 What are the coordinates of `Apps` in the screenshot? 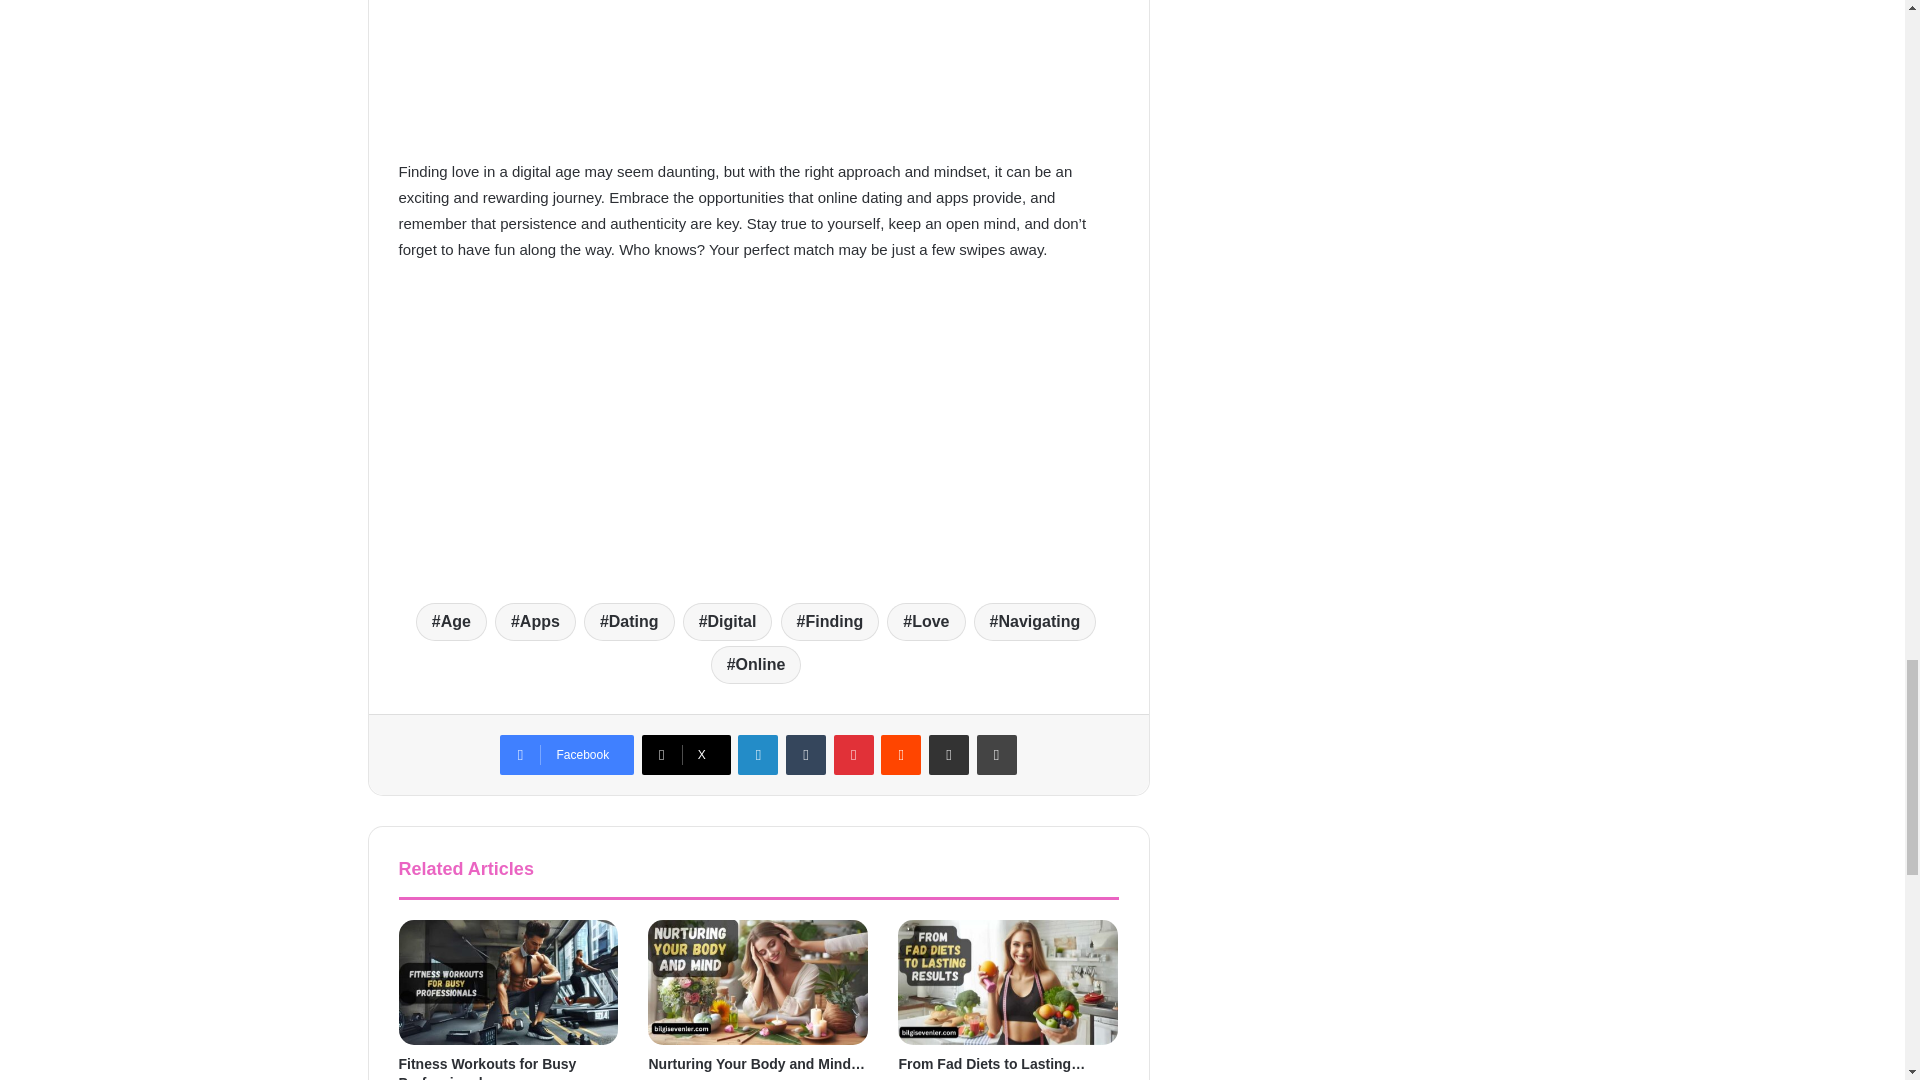 It's located at (536, 622).